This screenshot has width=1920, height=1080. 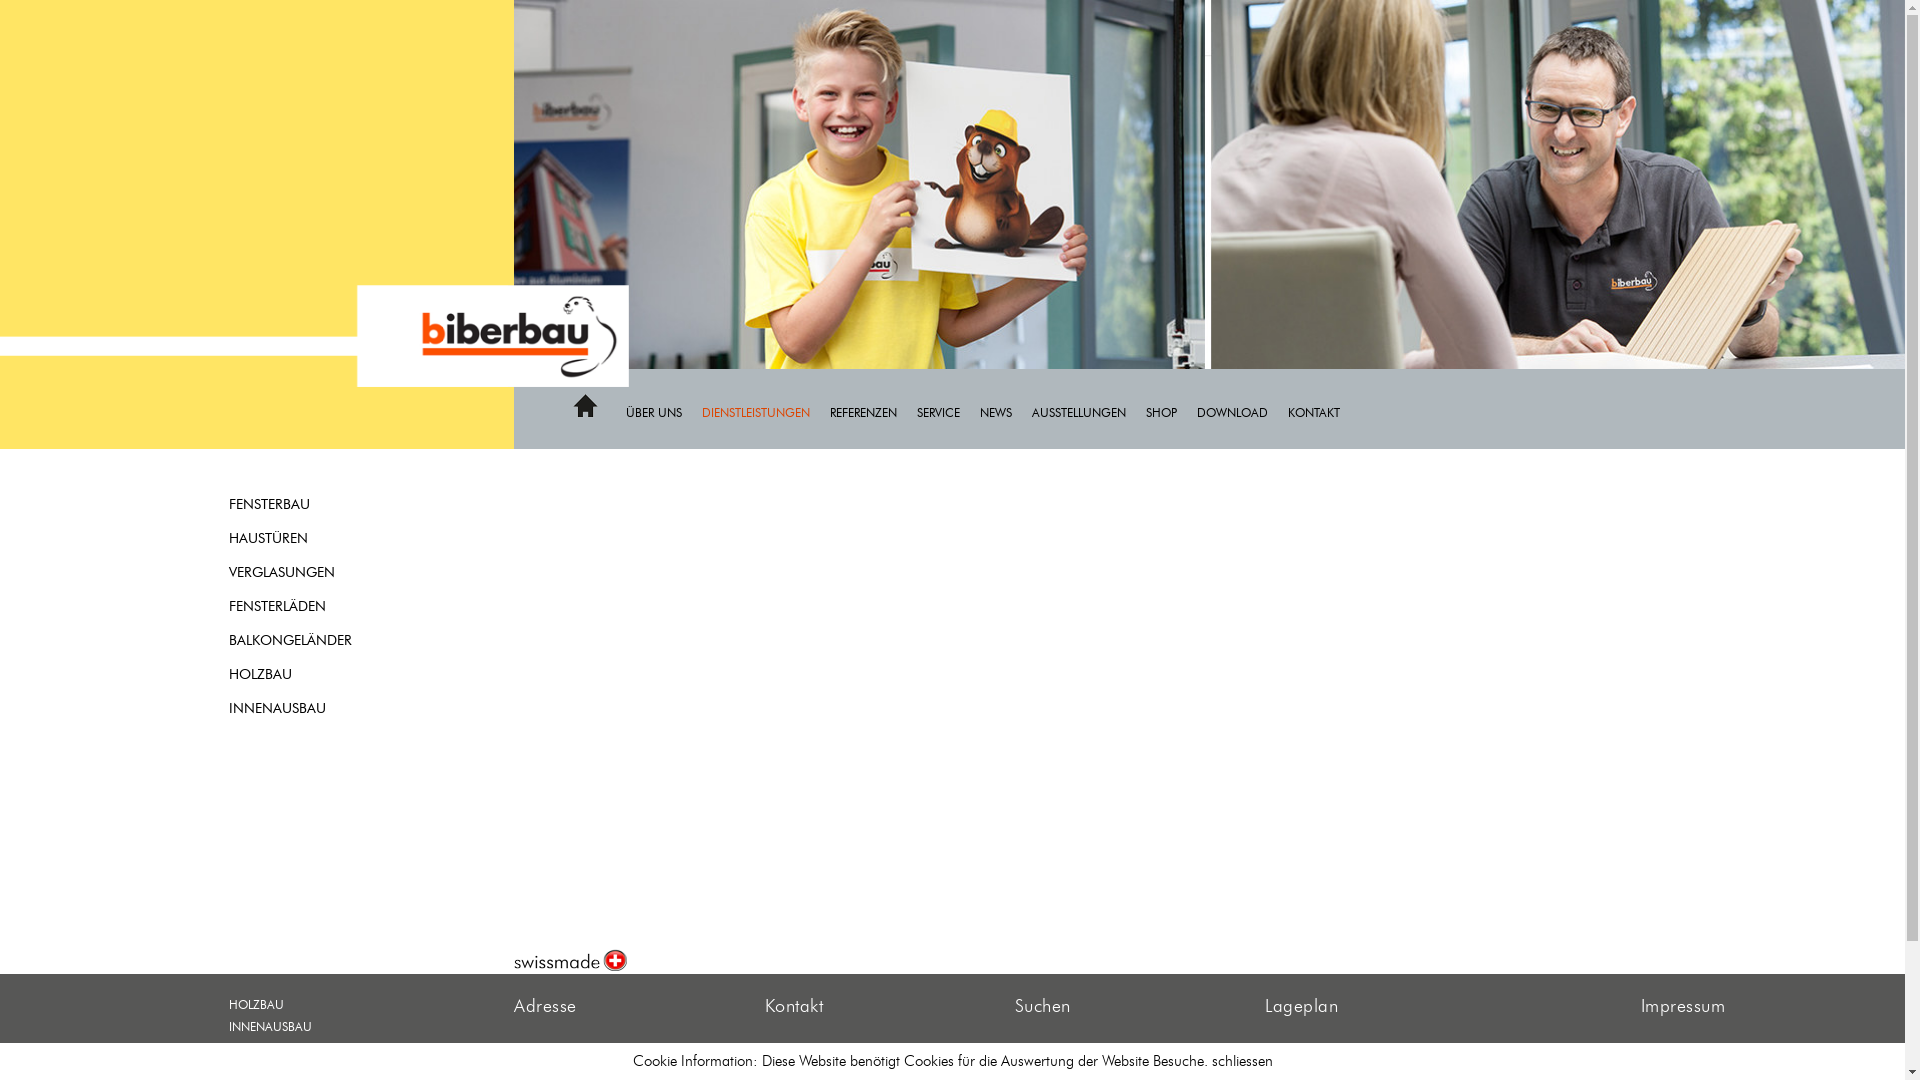 What do you see at coordinates (1684, 1007) in the screenshot?
I see `Impressum` at bounding box center [1684, 1007].